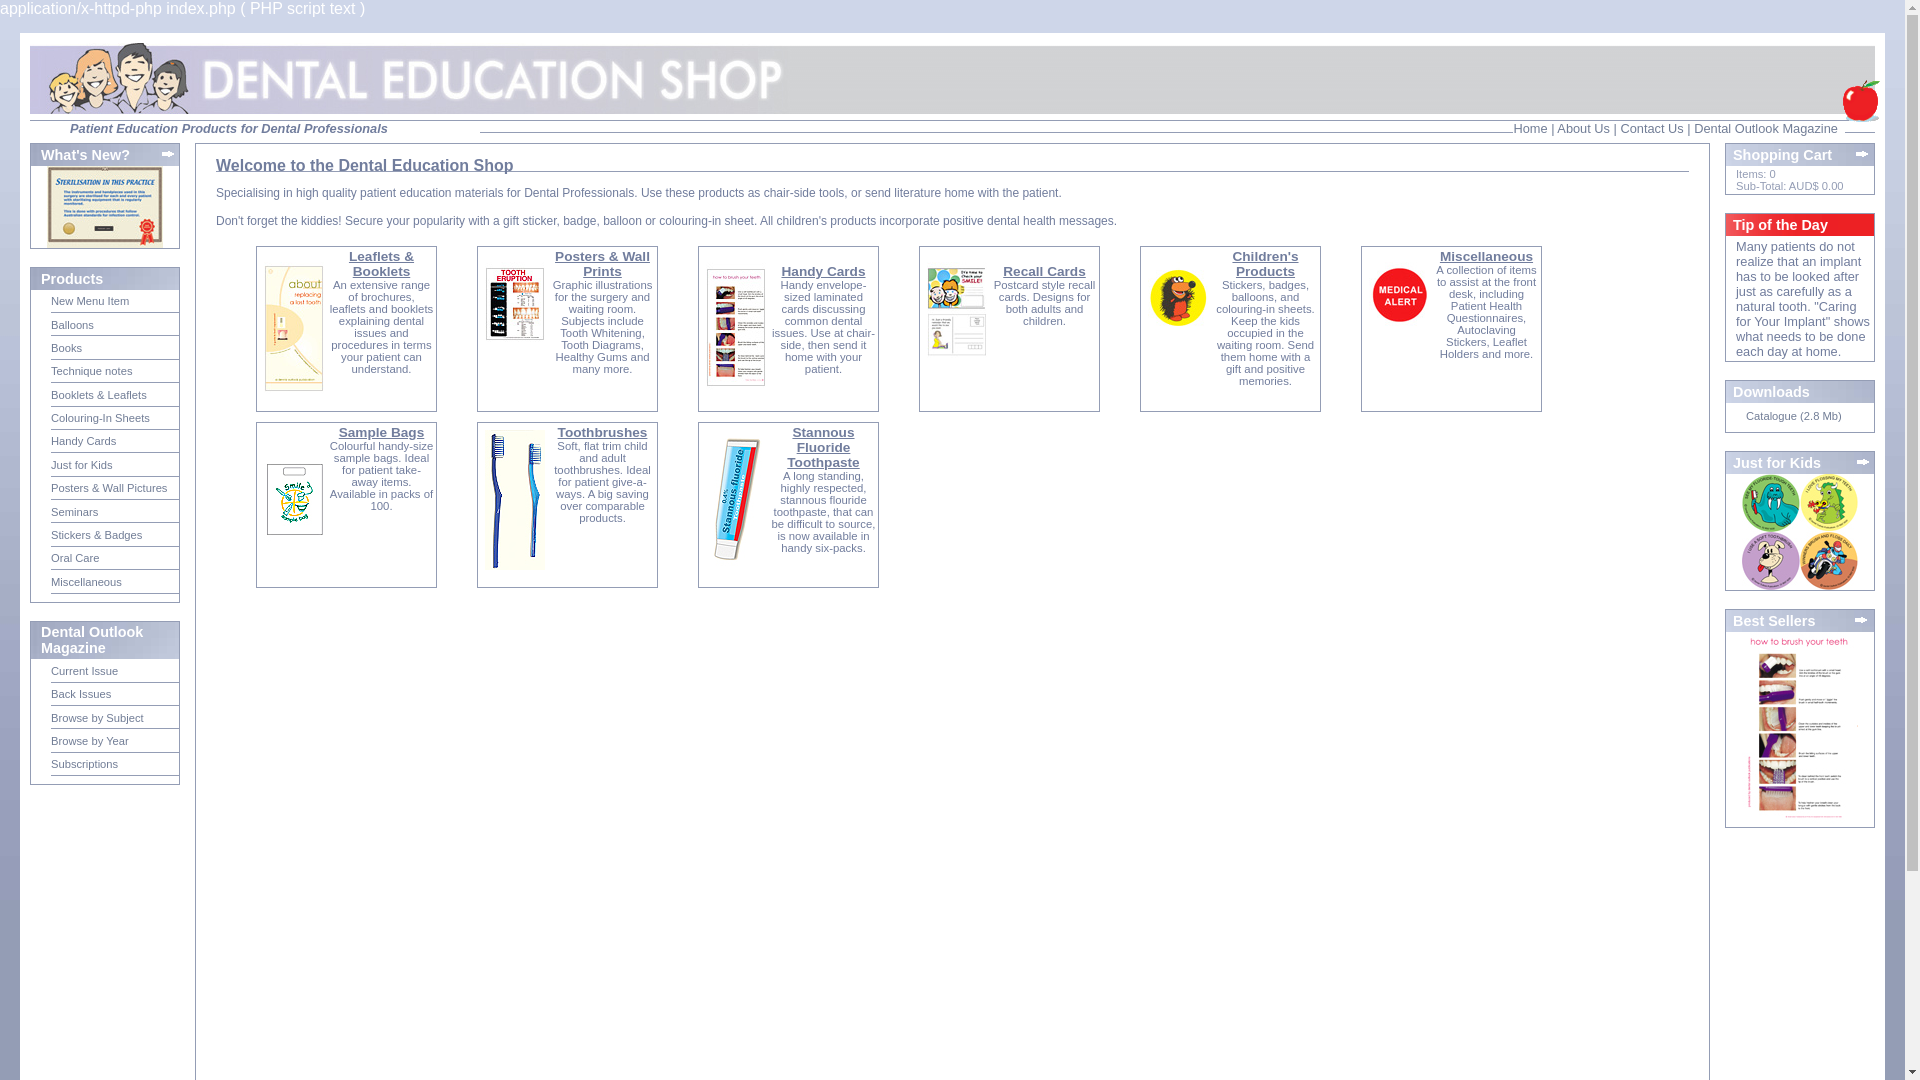  What do you see at coordinates (1044, 279) in the screenshot?
I see `Recall Cards` at bounding box center [1044, 279].